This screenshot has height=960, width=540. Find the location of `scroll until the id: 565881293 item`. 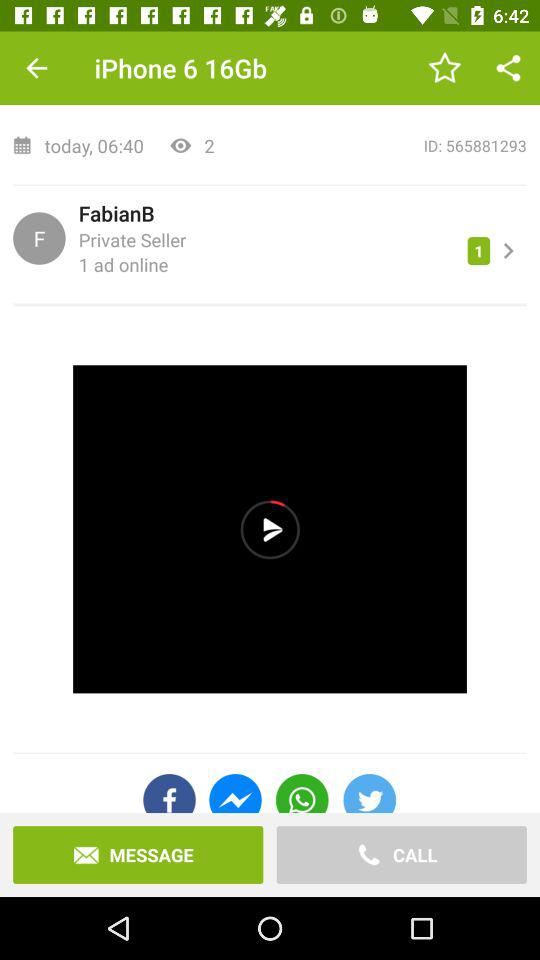

scroll until the id: 565881293 item is located at coordinates (377, 146).